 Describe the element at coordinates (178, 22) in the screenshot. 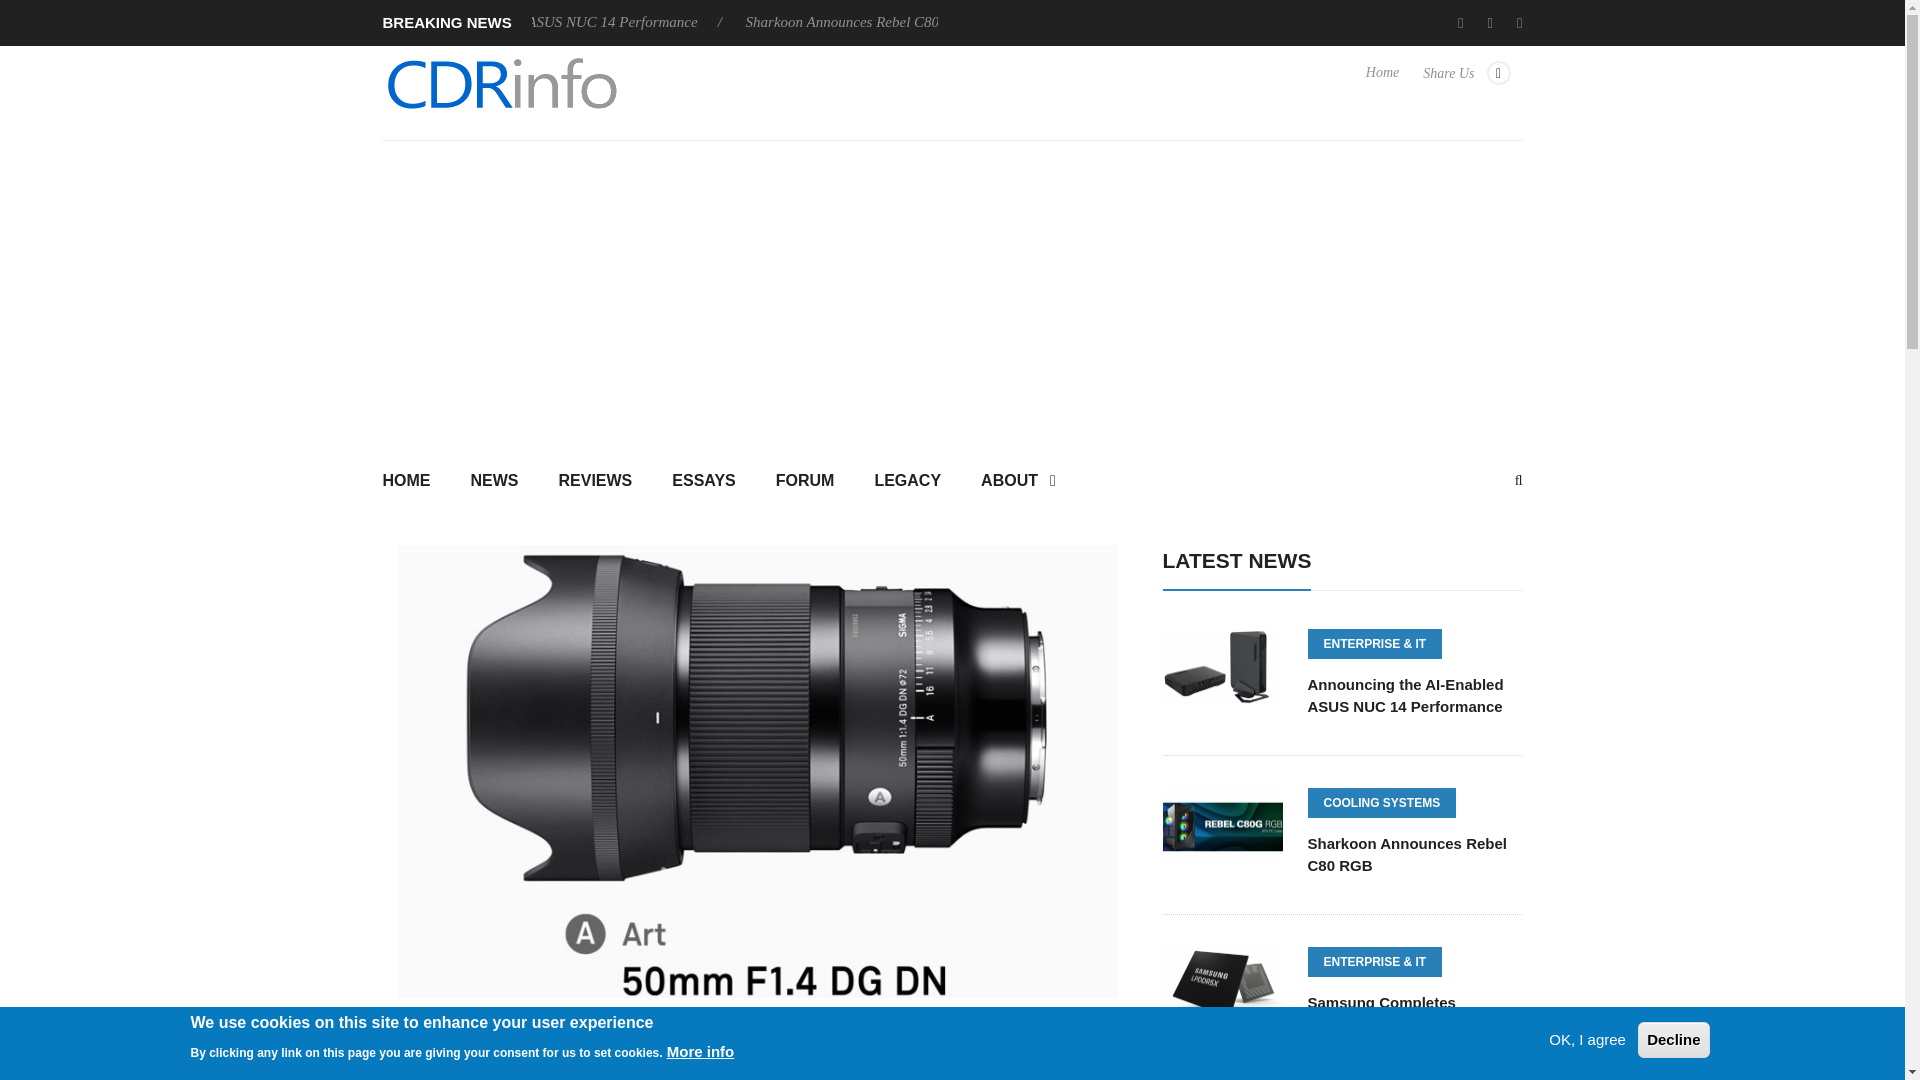

I see `Sharkoon announces SKILLER SGK36 keyboard` at that location.